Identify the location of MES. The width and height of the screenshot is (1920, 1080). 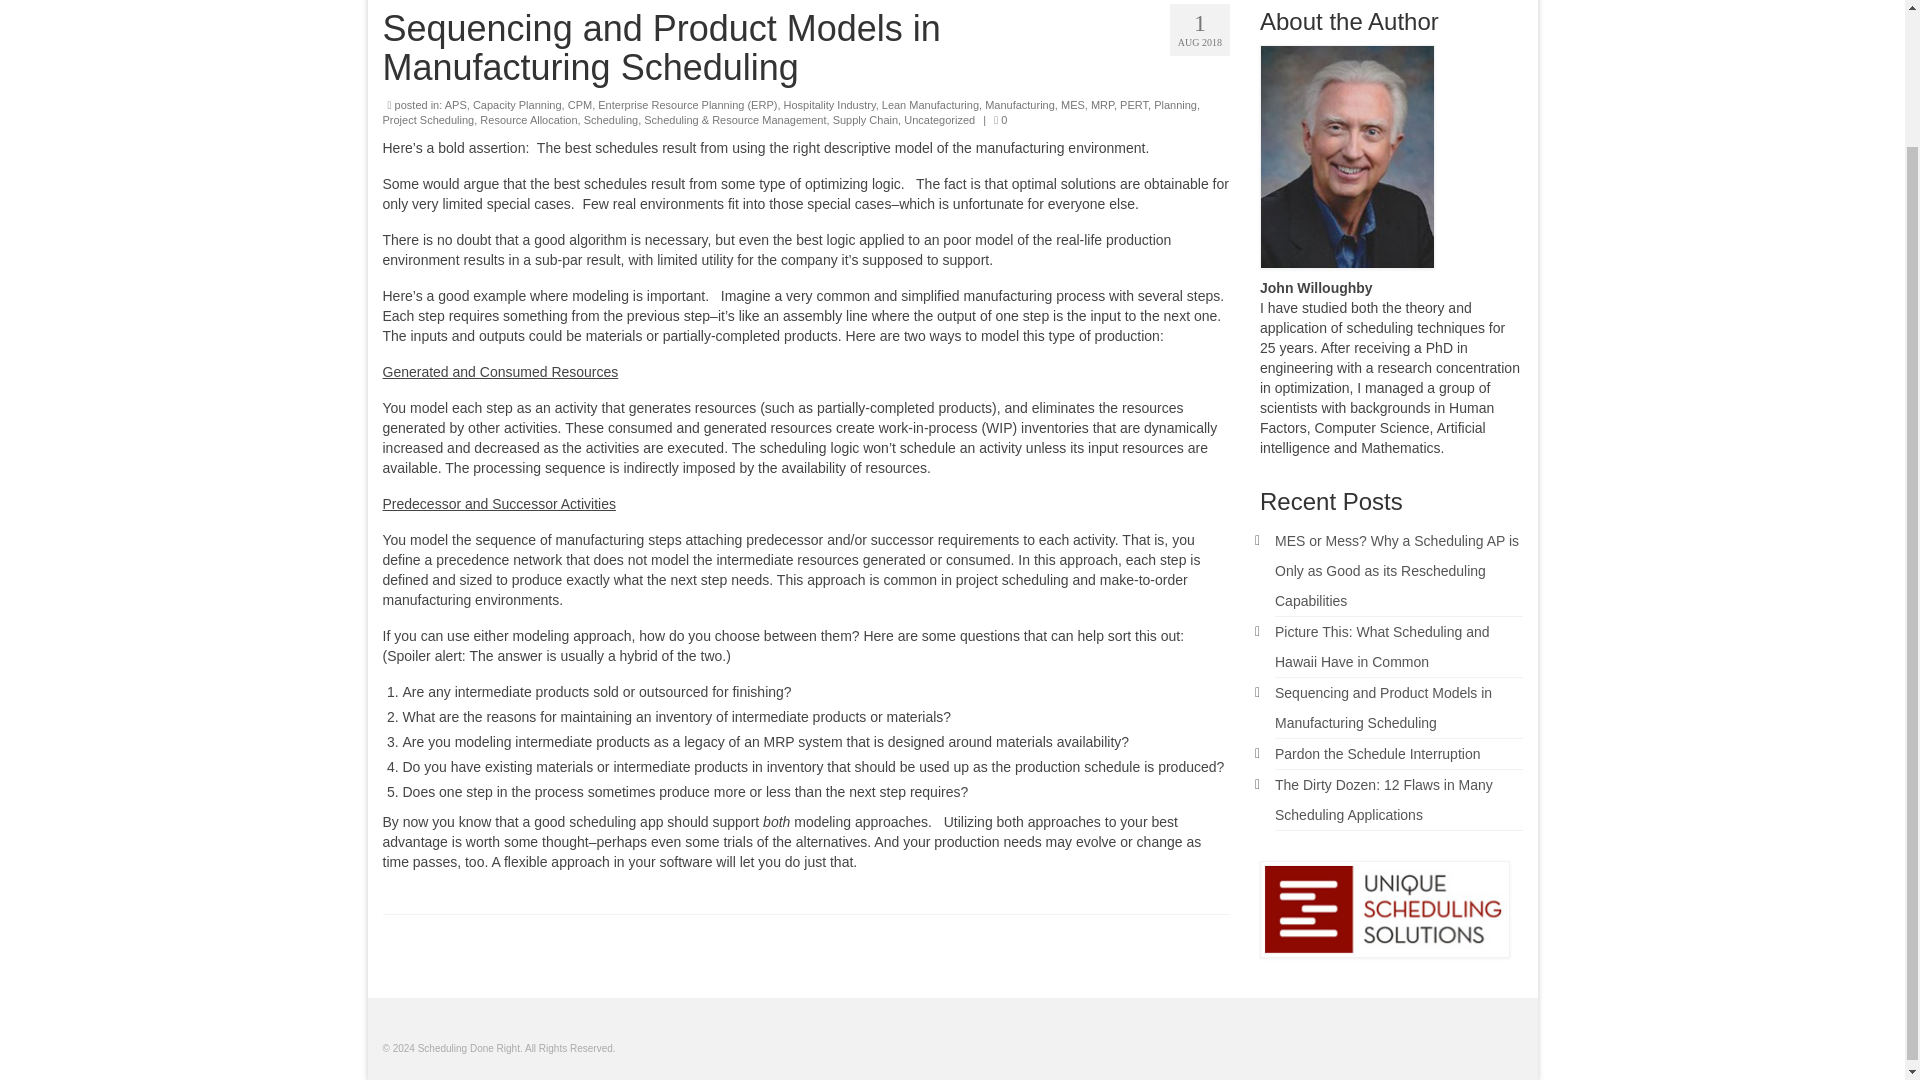
(1072, 105).